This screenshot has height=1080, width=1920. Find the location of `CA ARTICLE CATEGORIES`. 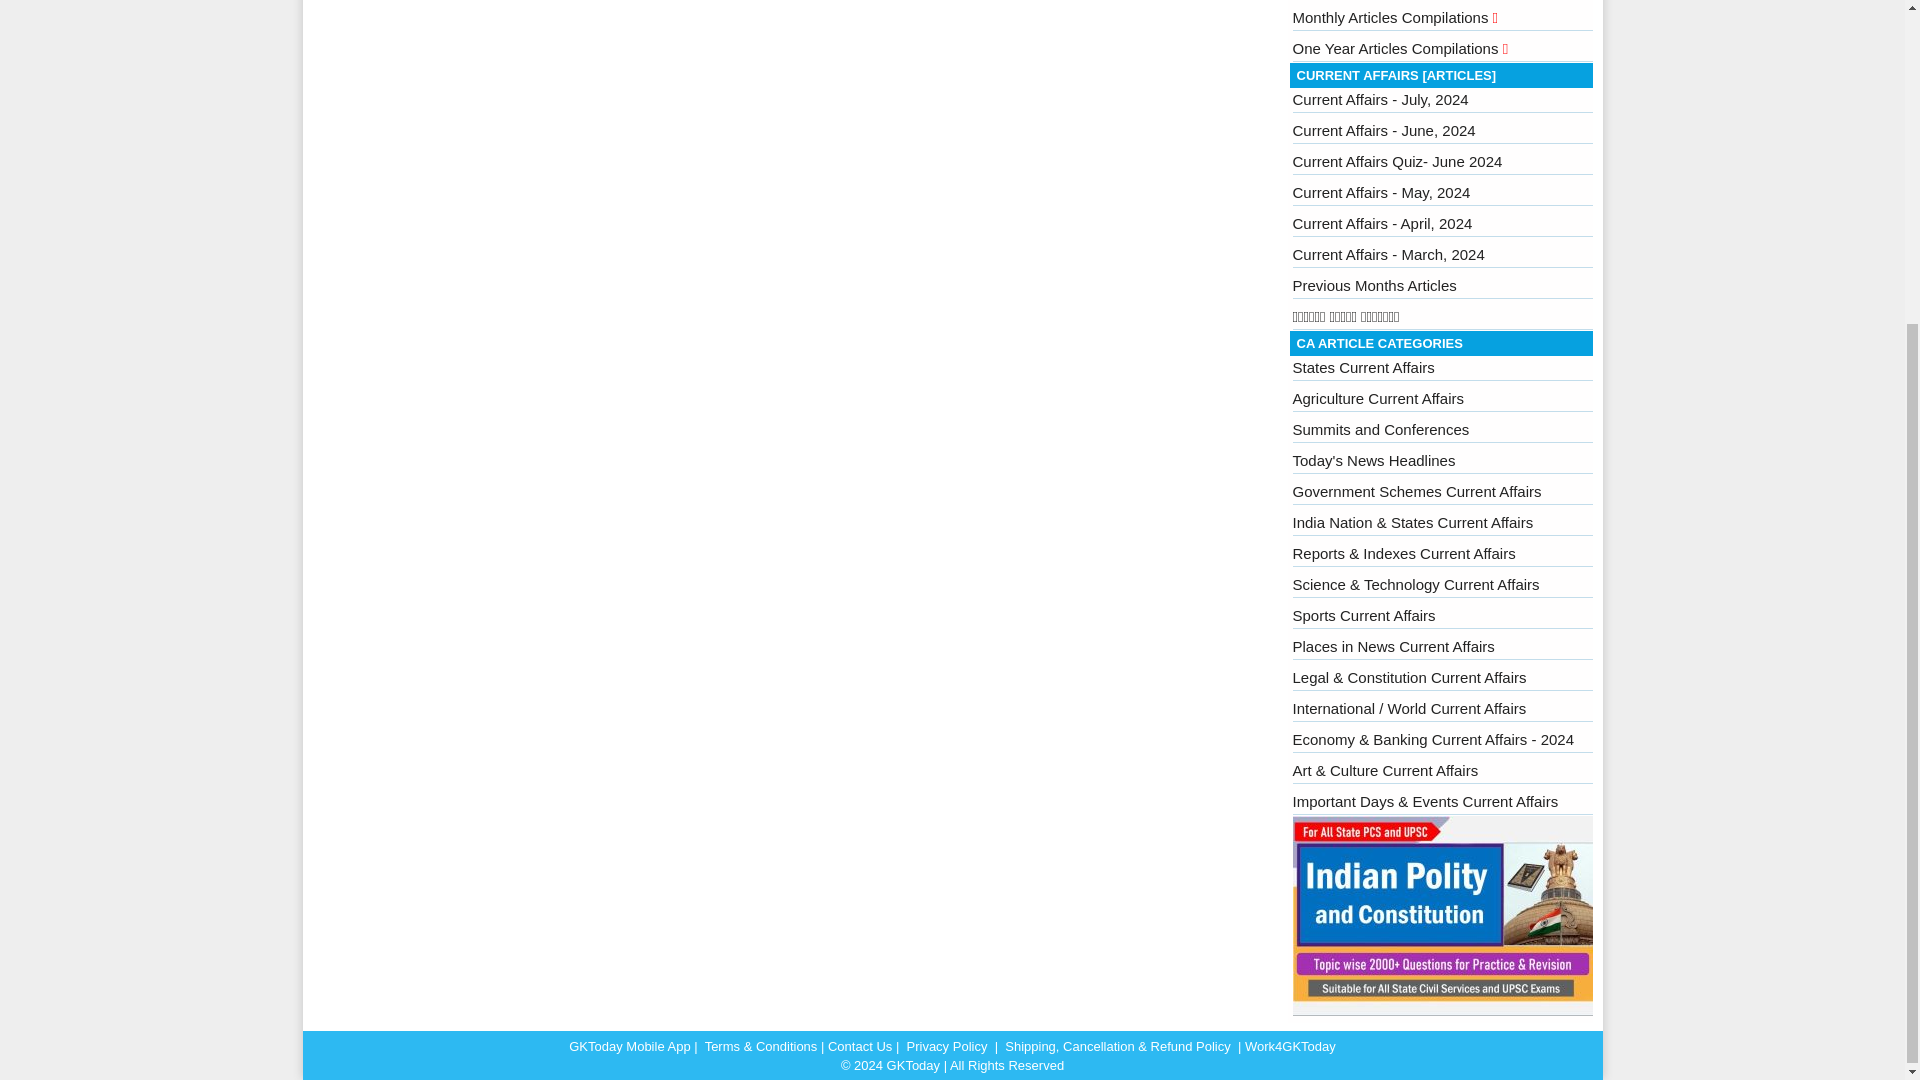

CA ARTICLE CATEGORIES is located at coordinates (1378, 343).